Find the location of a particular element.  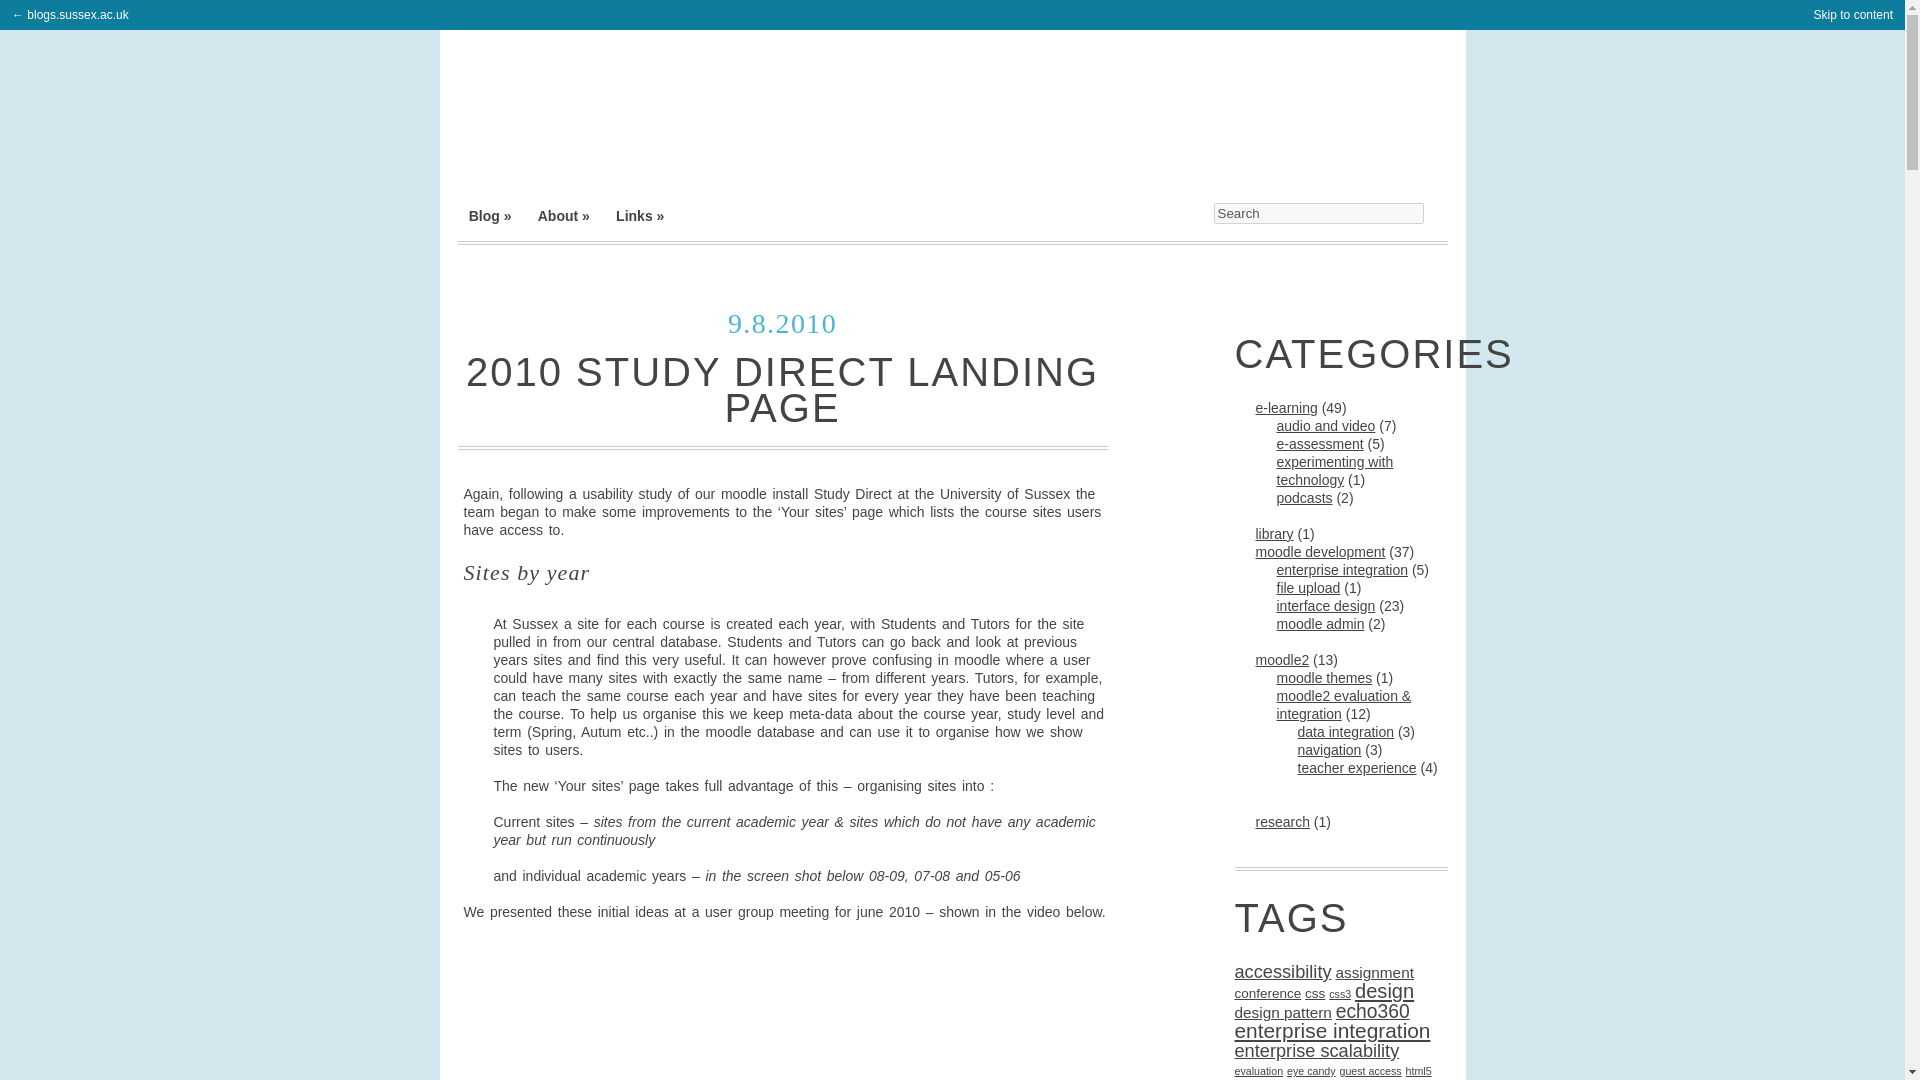

New Study Direct home page is located at coordinates (714, 1009).